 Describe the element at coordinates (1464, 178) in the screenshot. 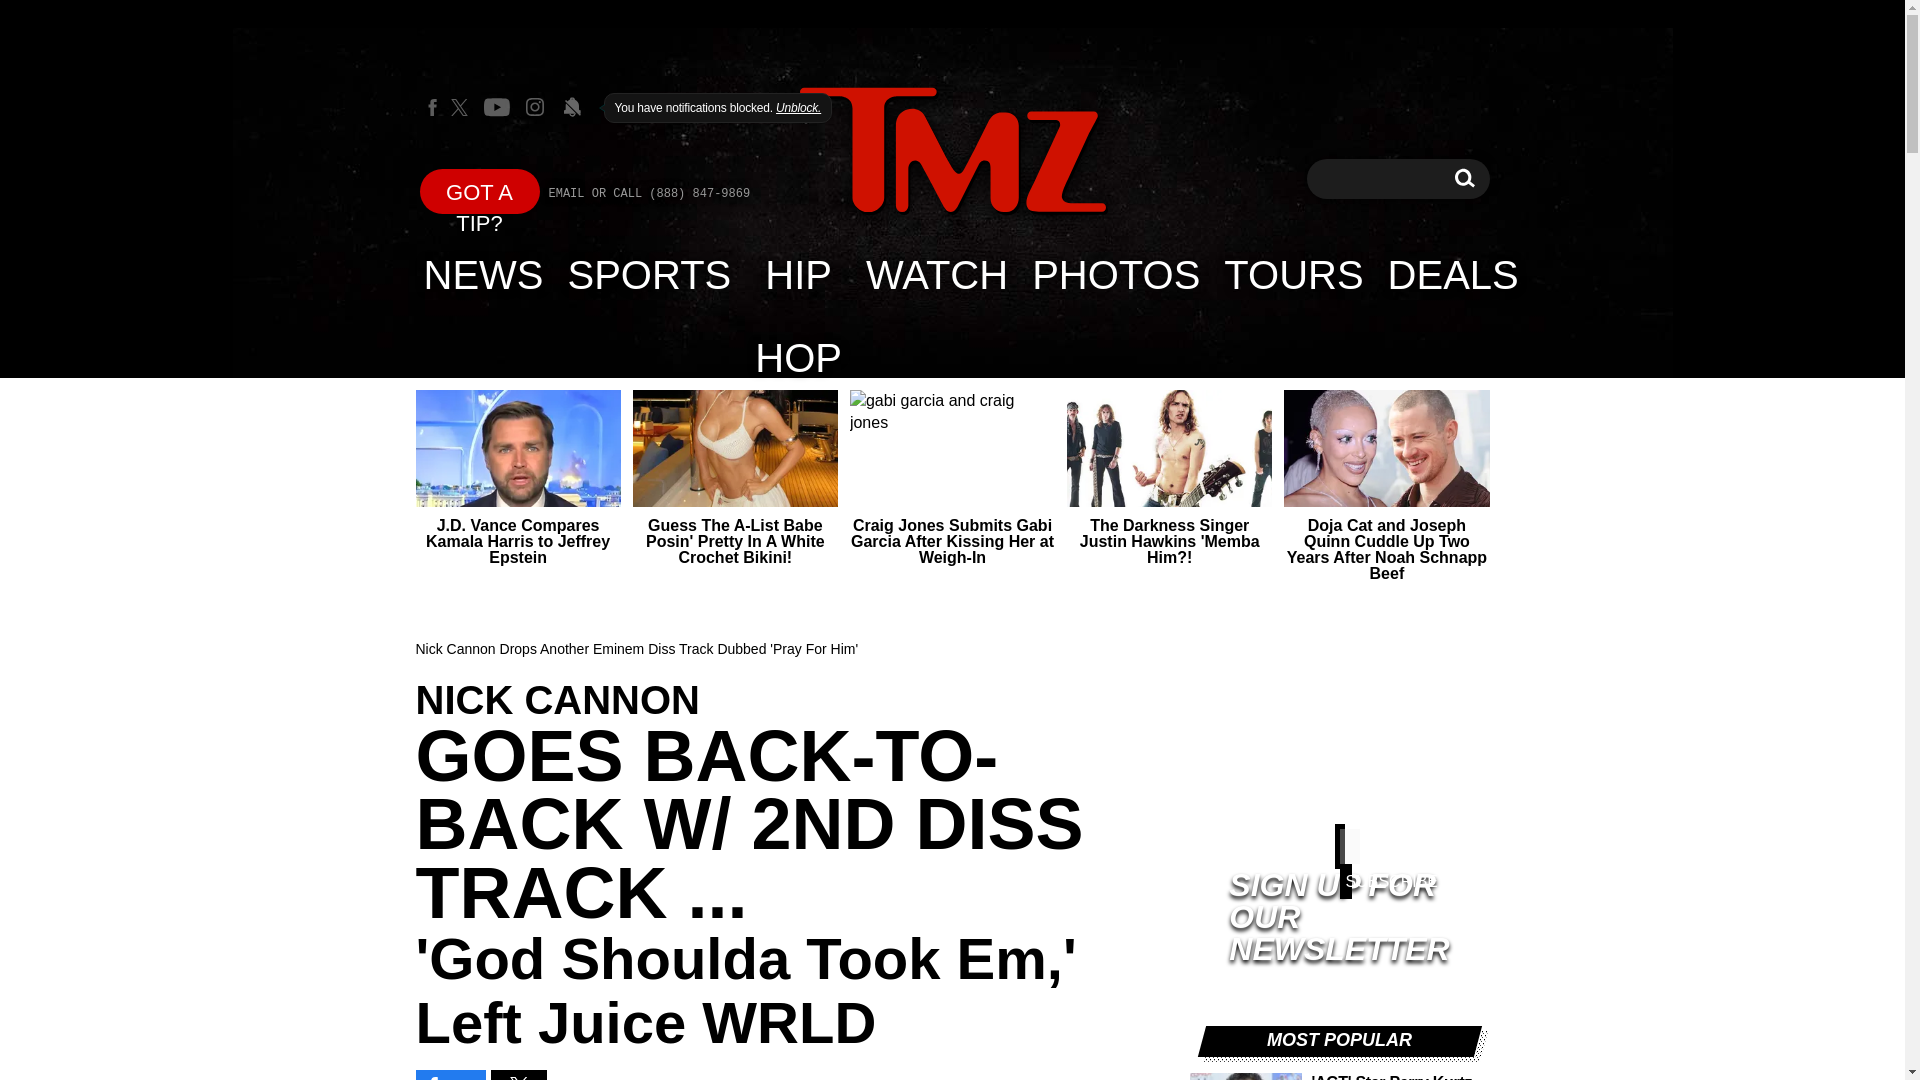

I see `TMZ` at that location.